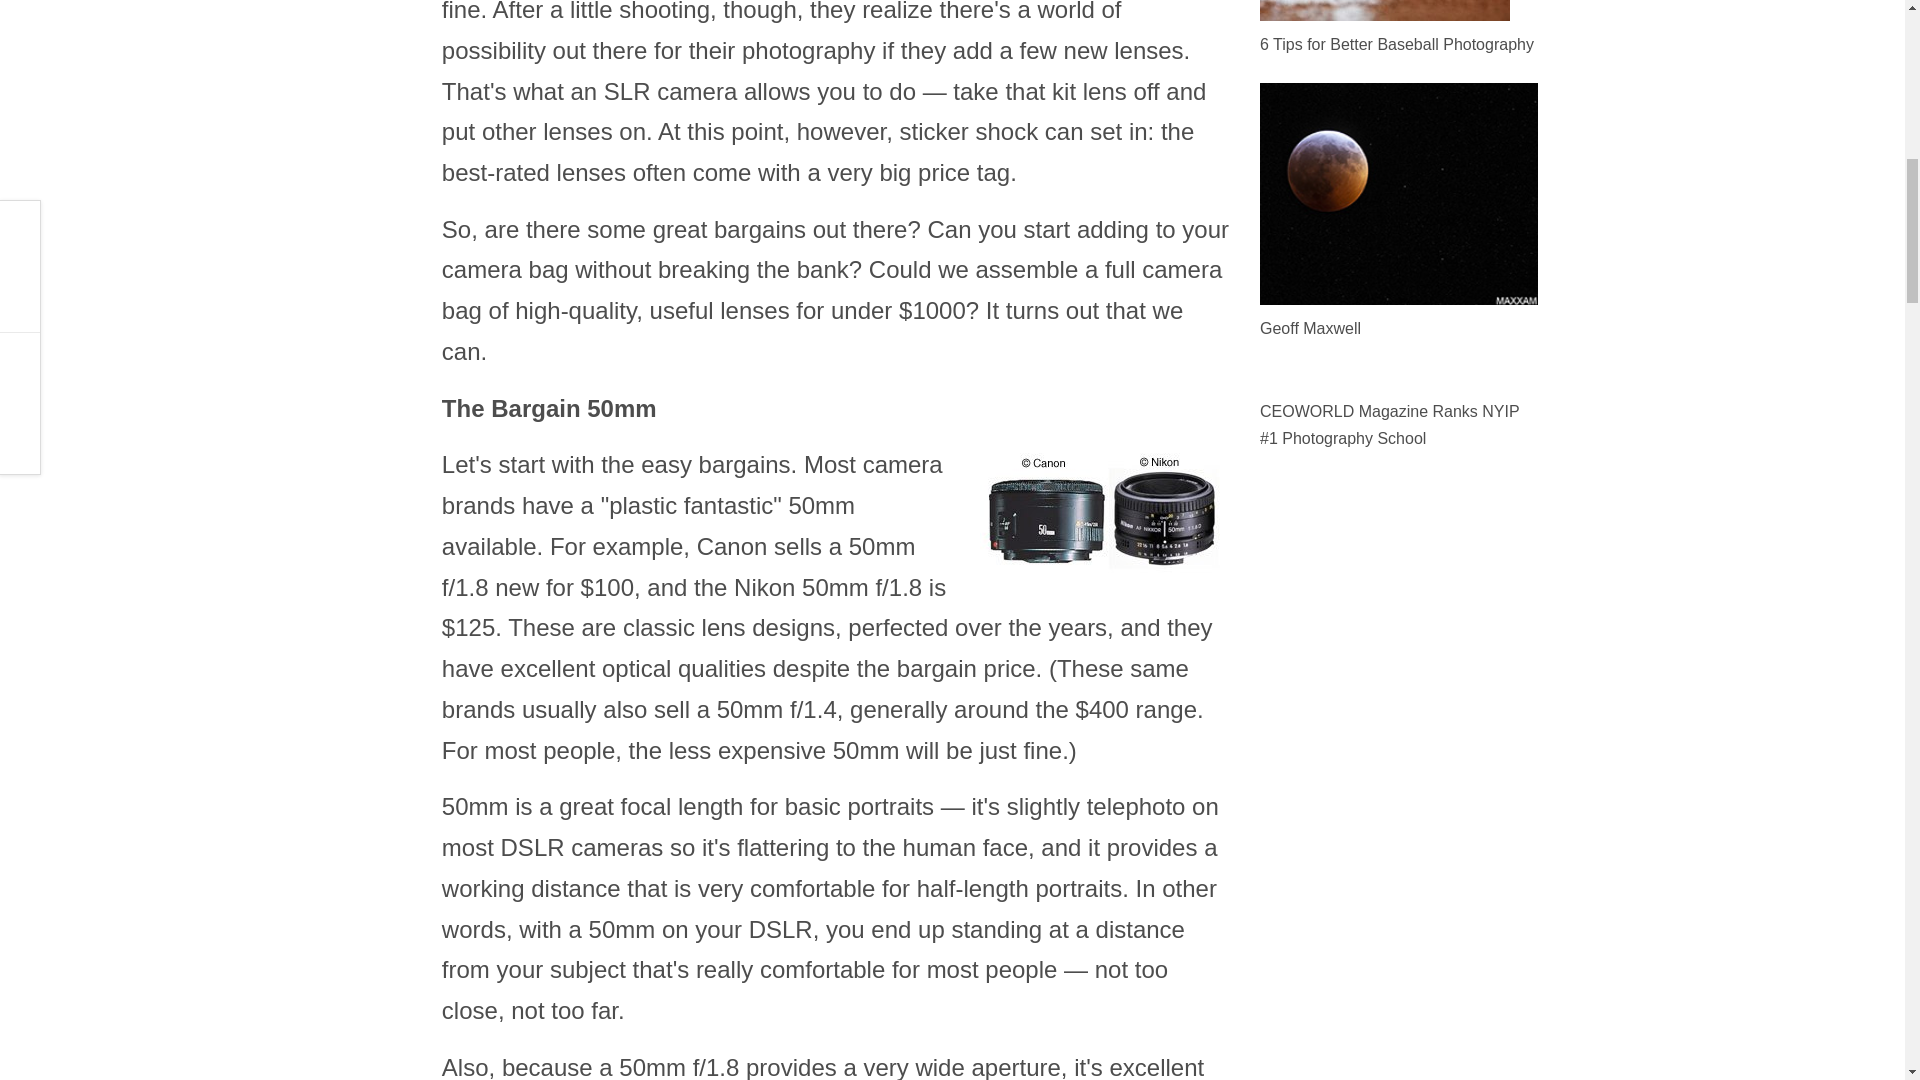  Describe the element at coordinates (1396, 44) in the screenshot. I see `6 Tips for Better Baseball Photography` at that location.